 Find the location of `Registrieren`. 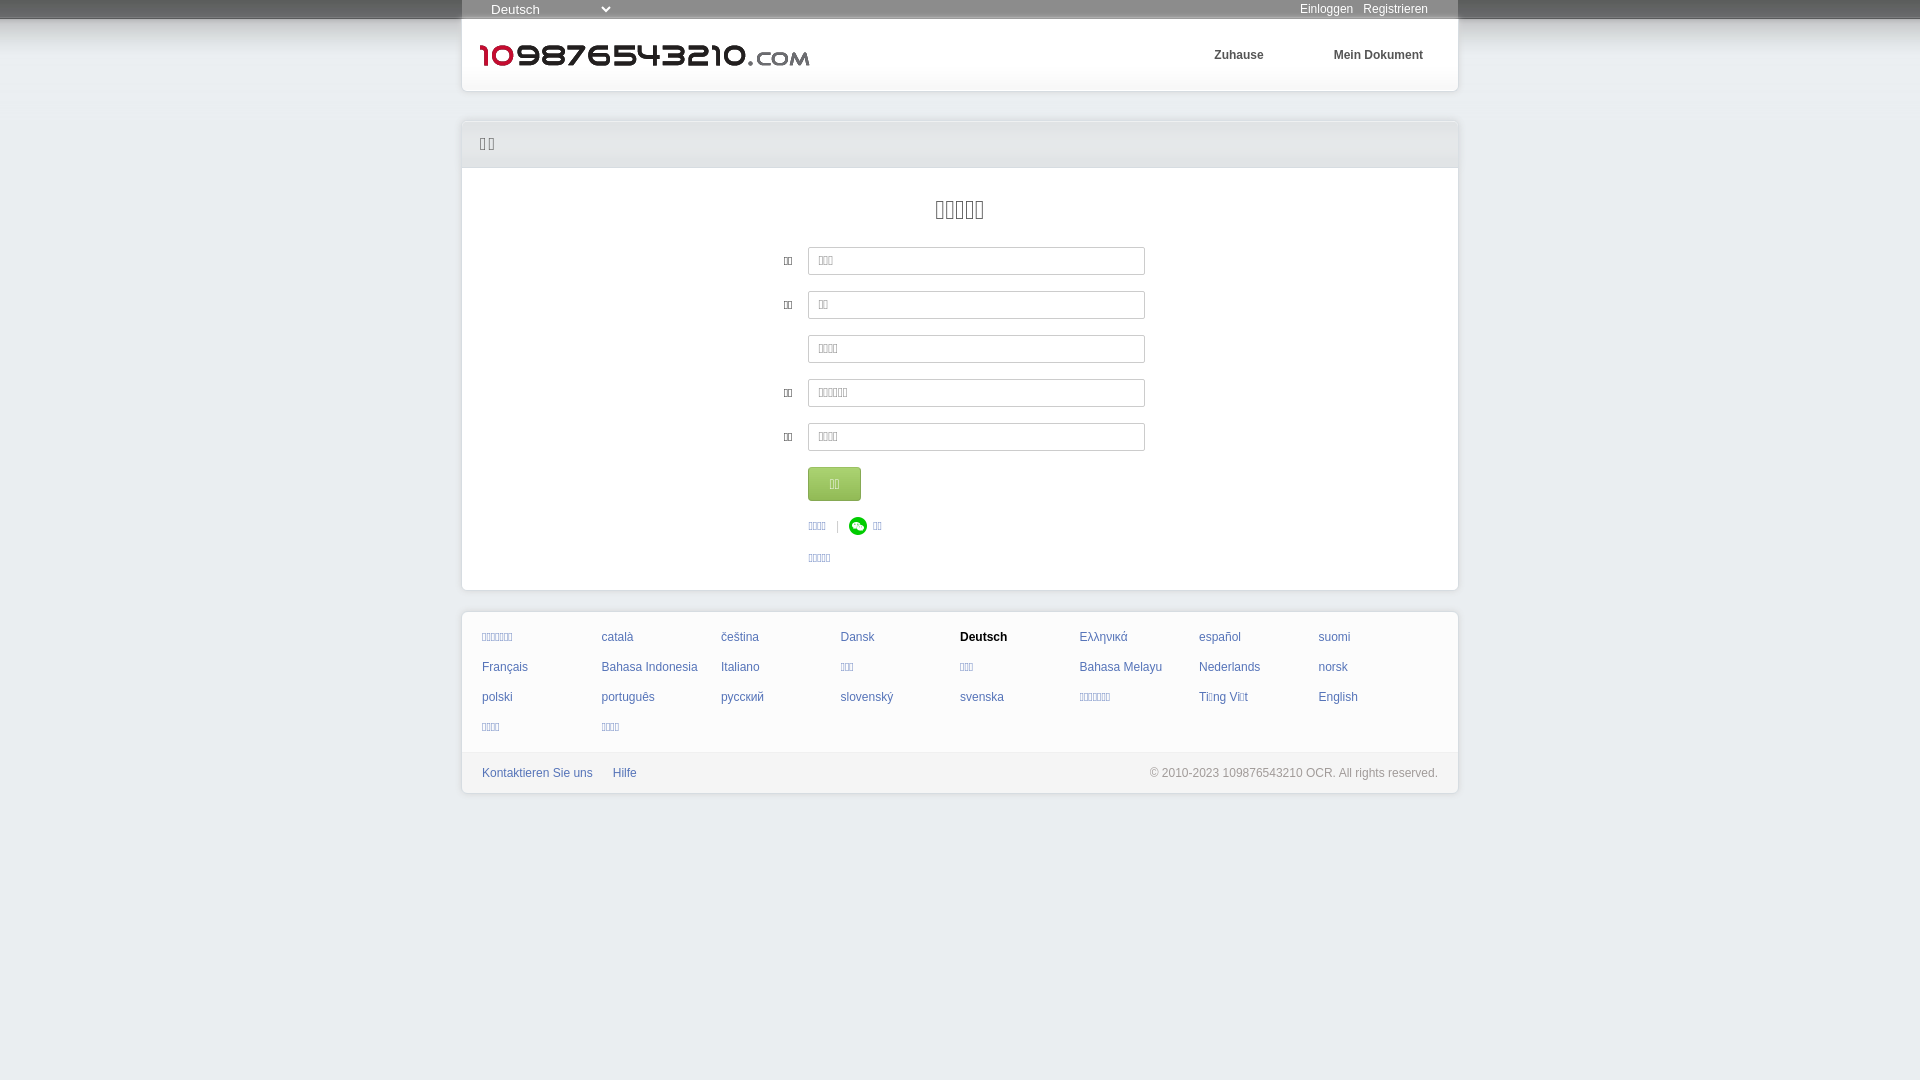

Registrieren is located at coordinates (1396, 9).